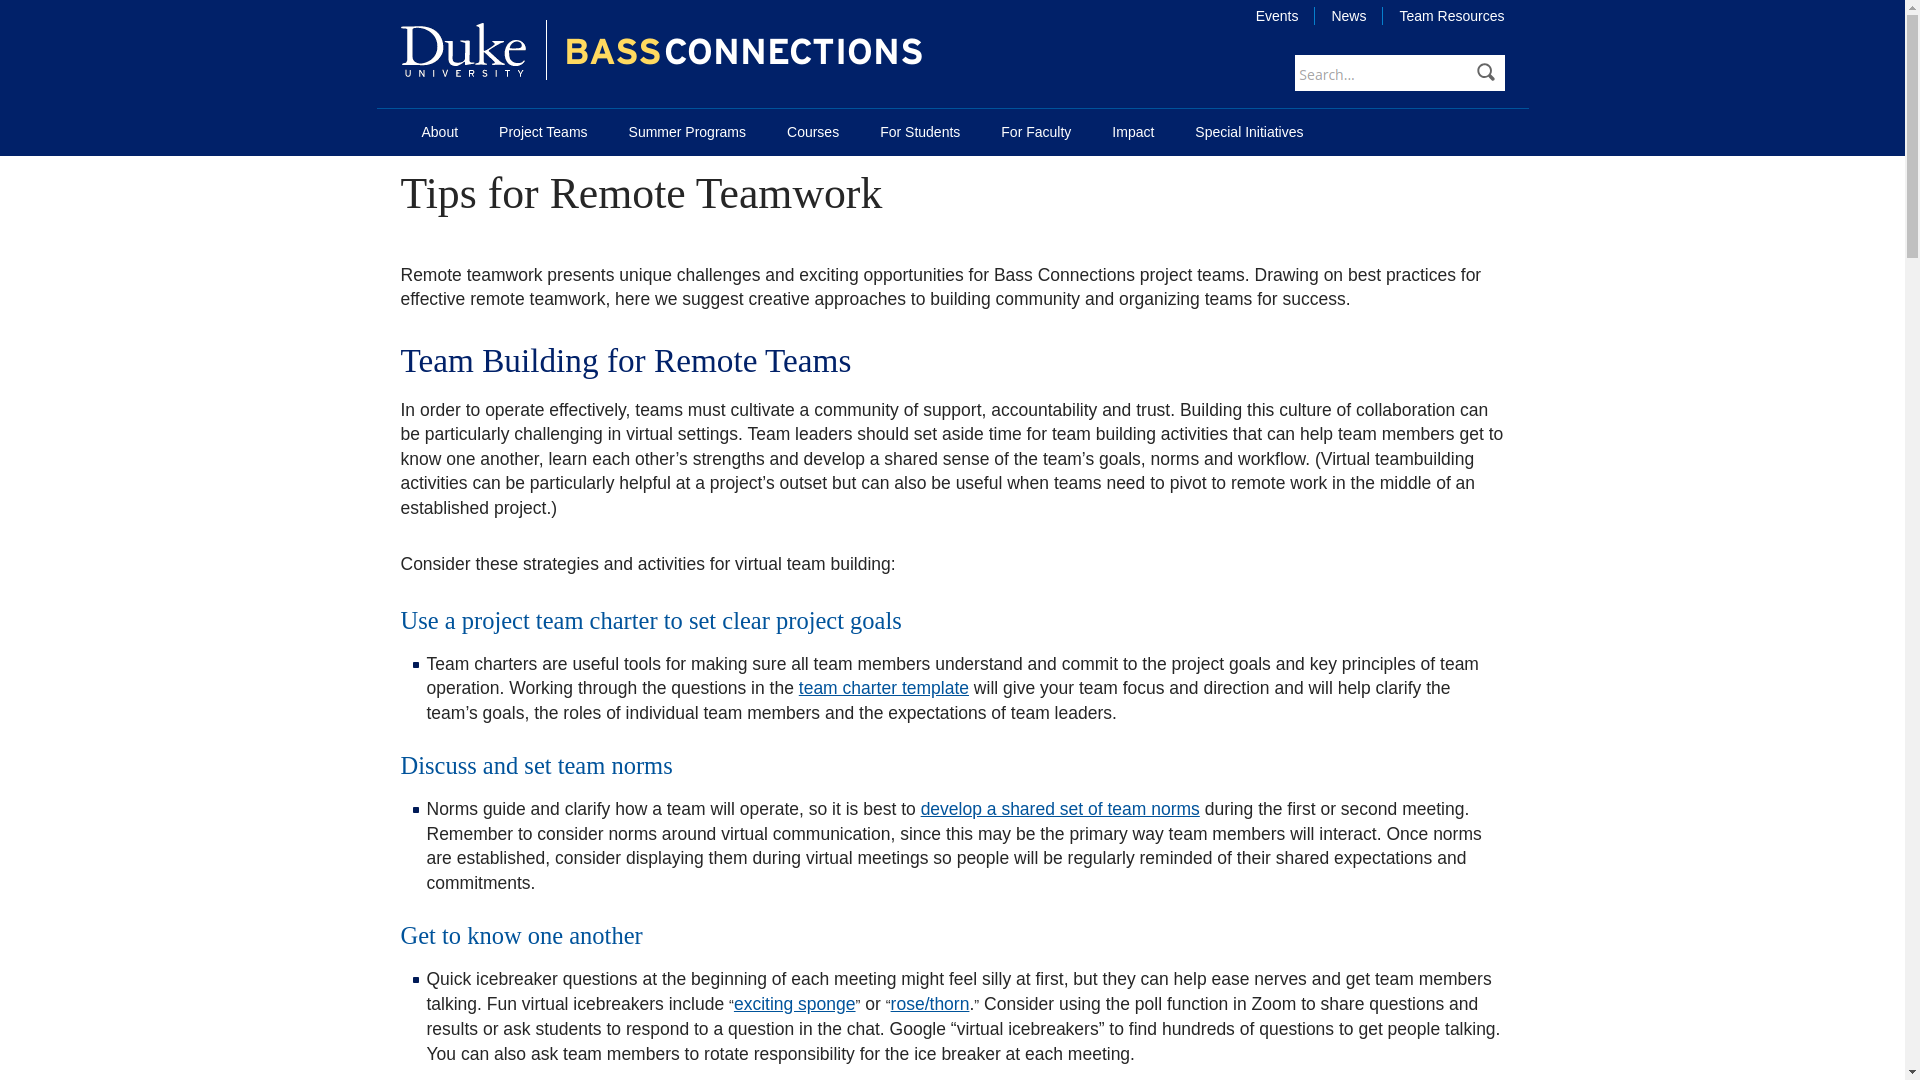 The image size is (1920, 1080). Describe the element at coordinates (744, 50) in the screenshot. I see `Home` at that location.